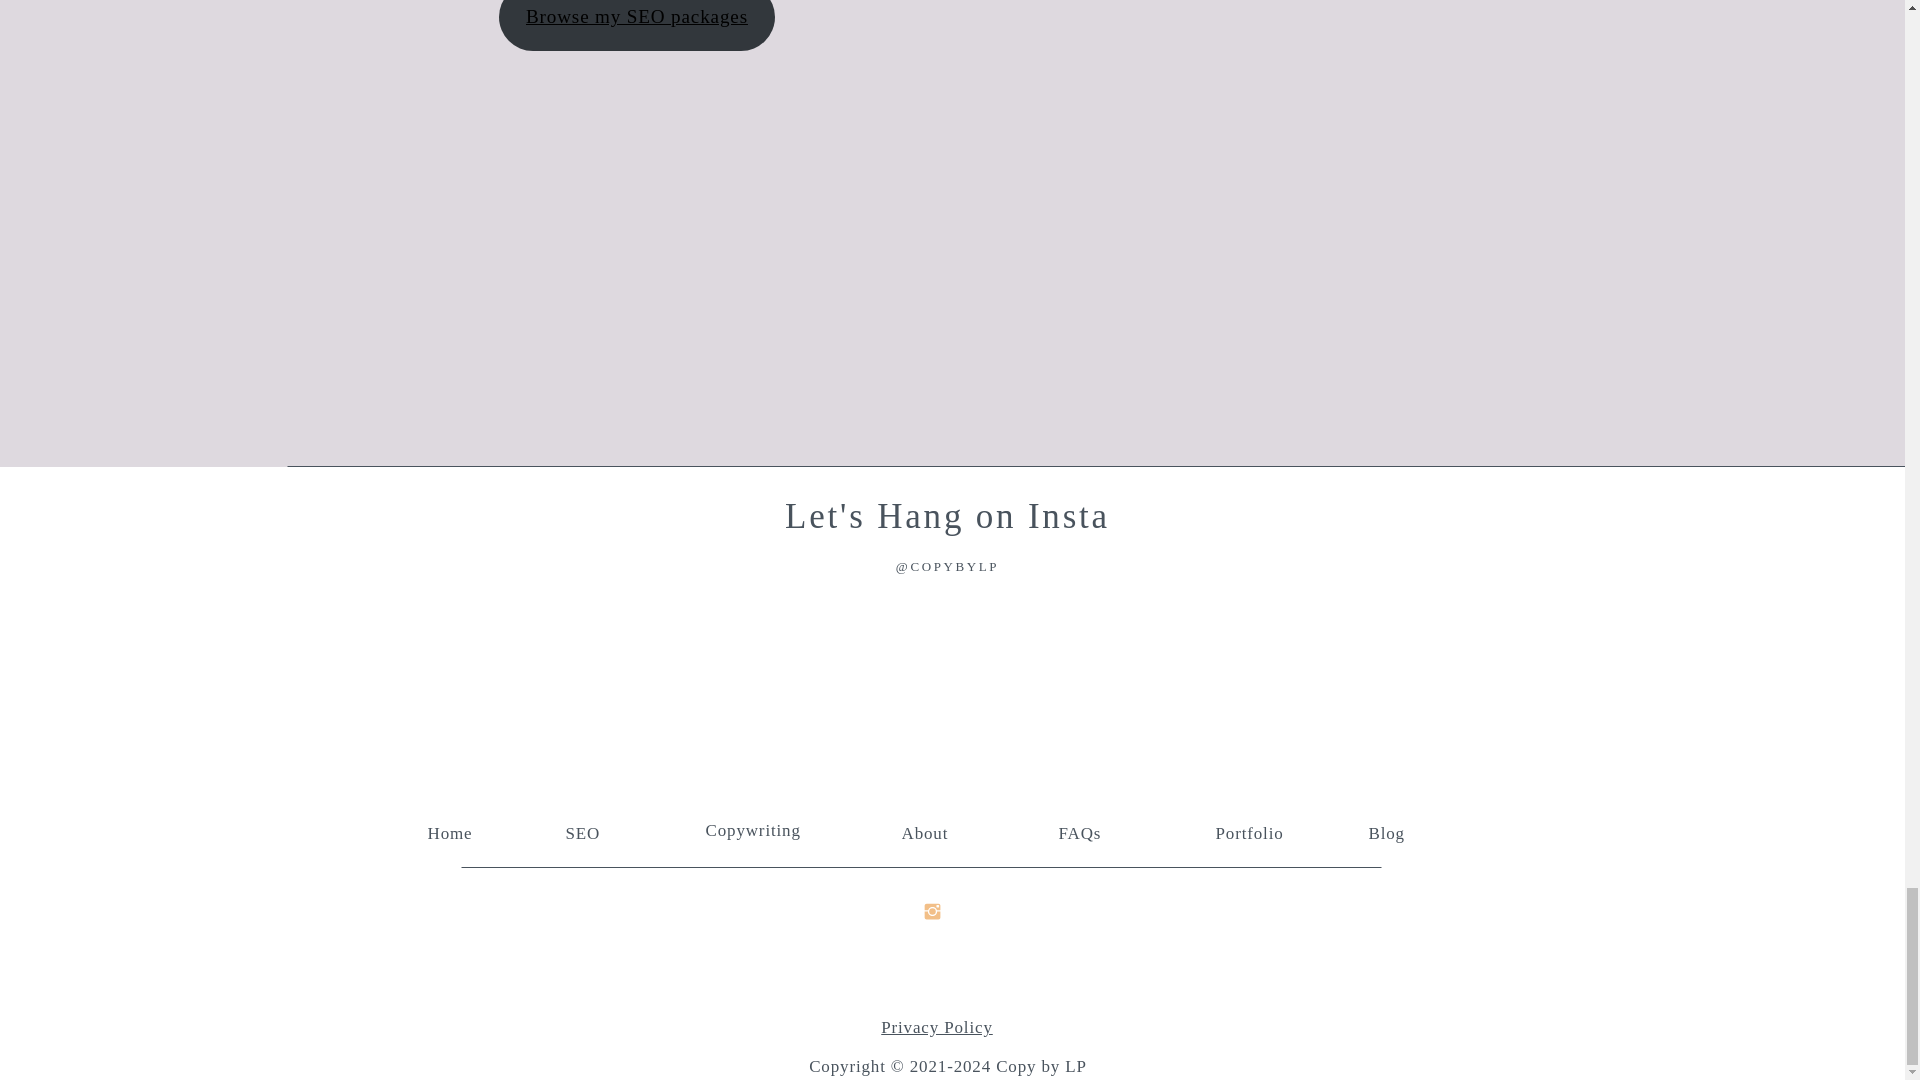 The width and height of the screenshot is (1920, 1080). Describe the element at coordinates (1090, 831) in the screenshot. I see `FAQs` at that location.